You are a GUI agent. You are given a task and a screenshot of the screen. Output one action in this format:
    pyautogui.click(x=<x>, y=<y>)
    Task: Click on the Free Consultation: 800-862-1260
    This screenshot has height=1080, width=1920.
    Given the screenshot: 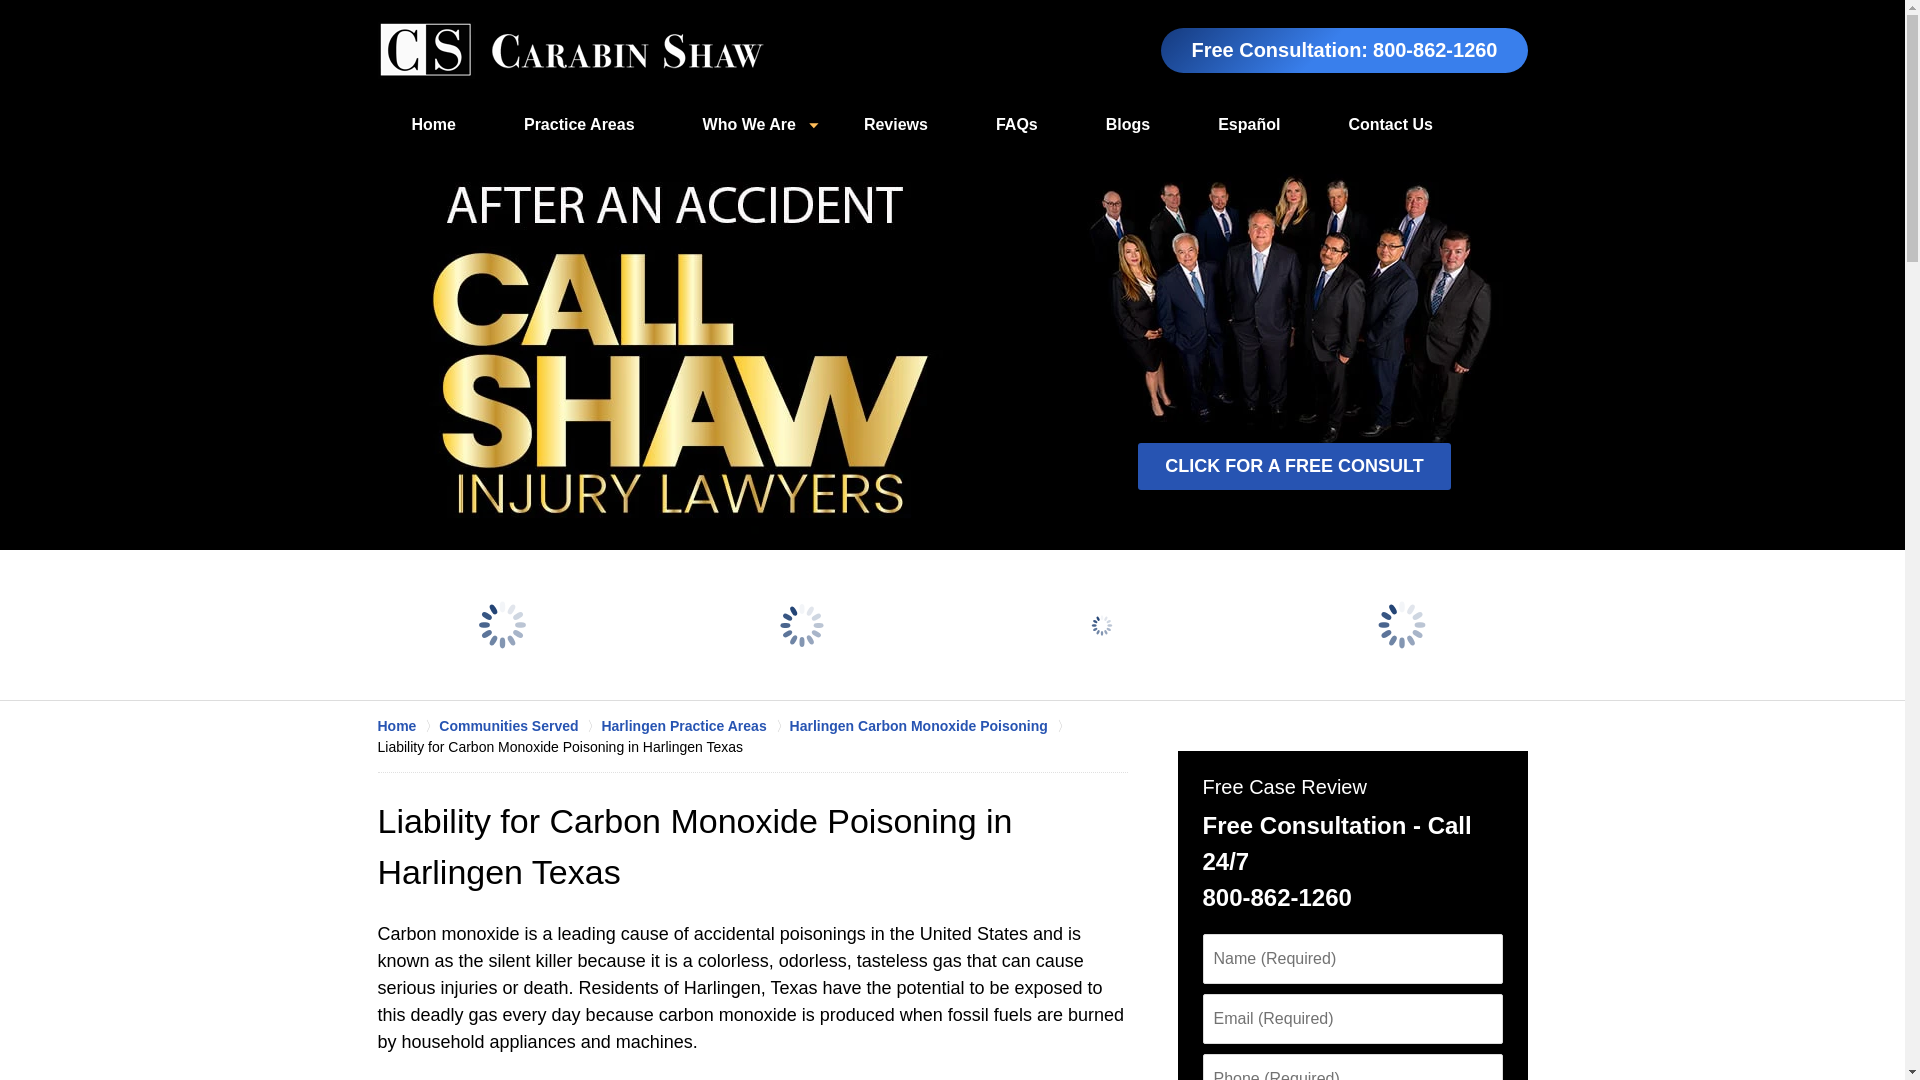 What is the action you would take?
    pyautogui.click(x=1344, y=50)
    